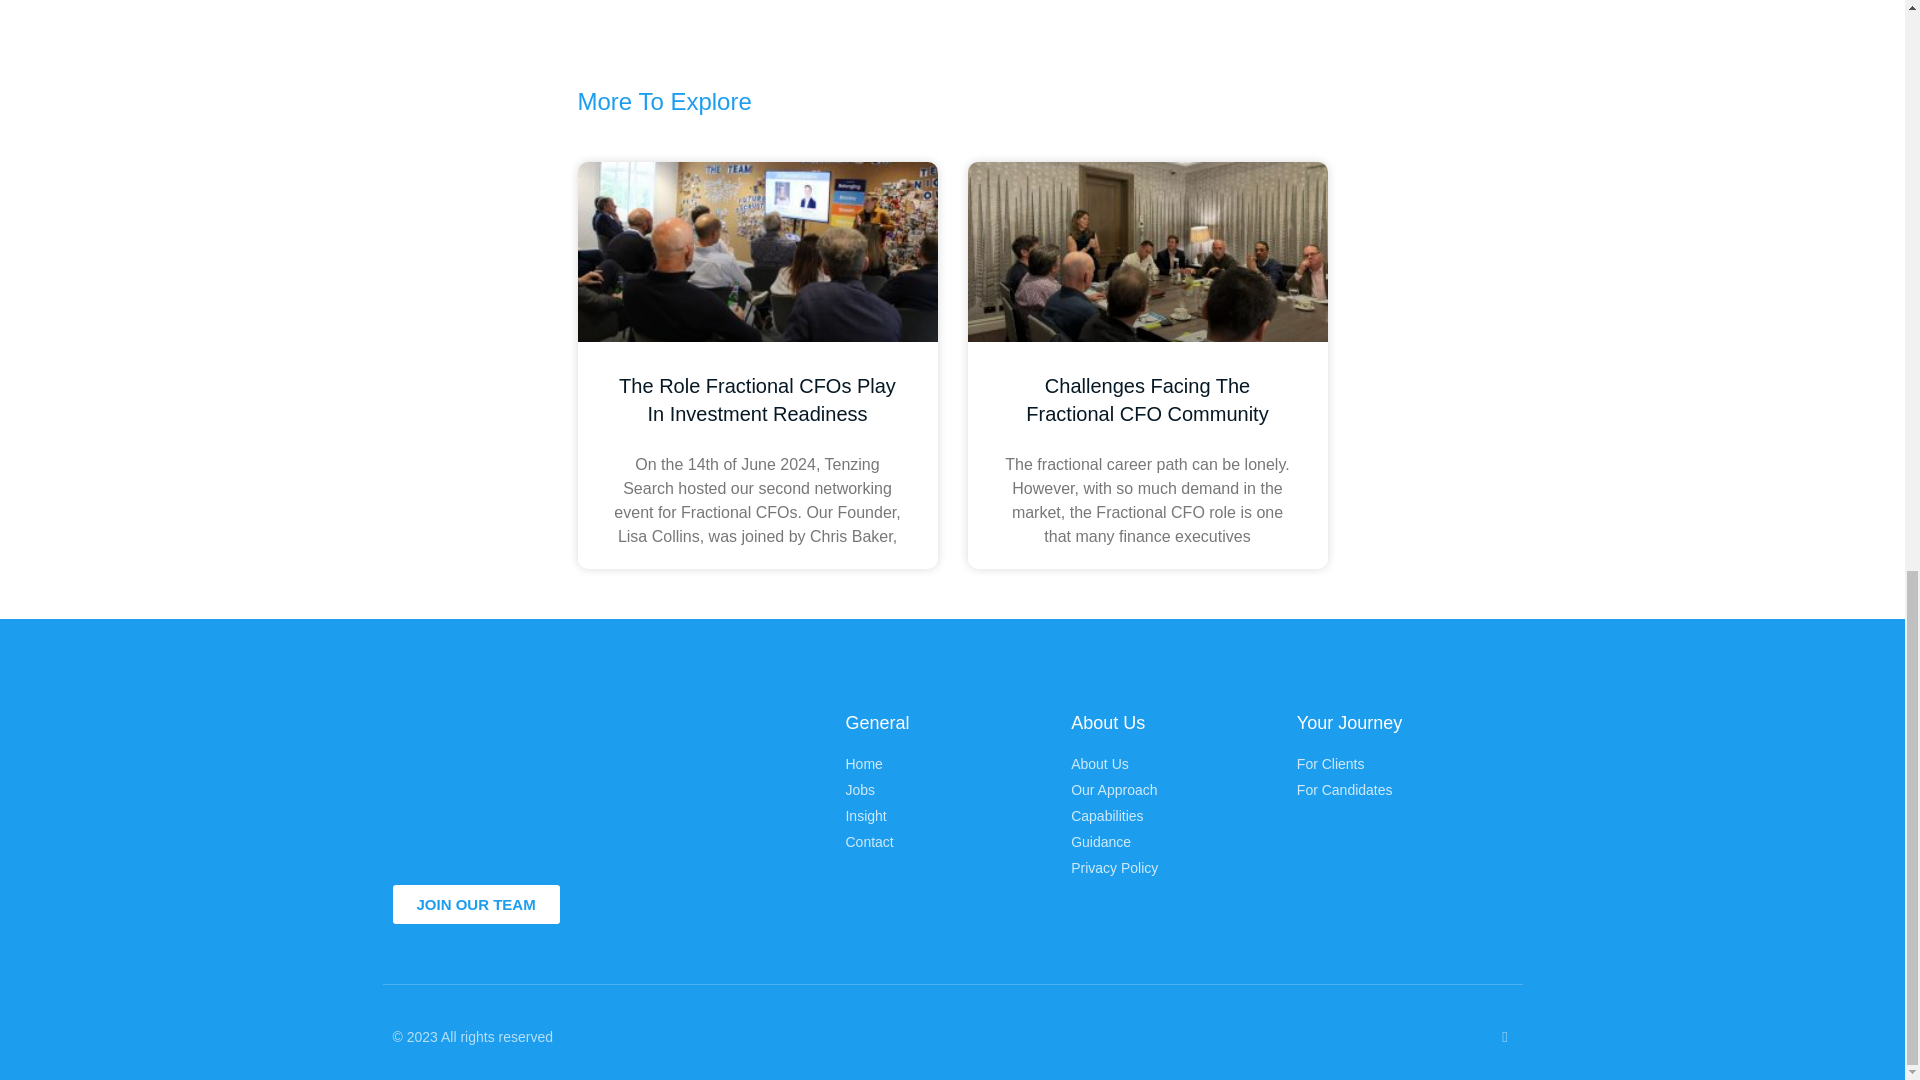 This screenshot has width=1920, height=1080. What do you see at coordinates (947, 790) in the screenshot?
I see `Jobs` at bounding box center [947, 790].